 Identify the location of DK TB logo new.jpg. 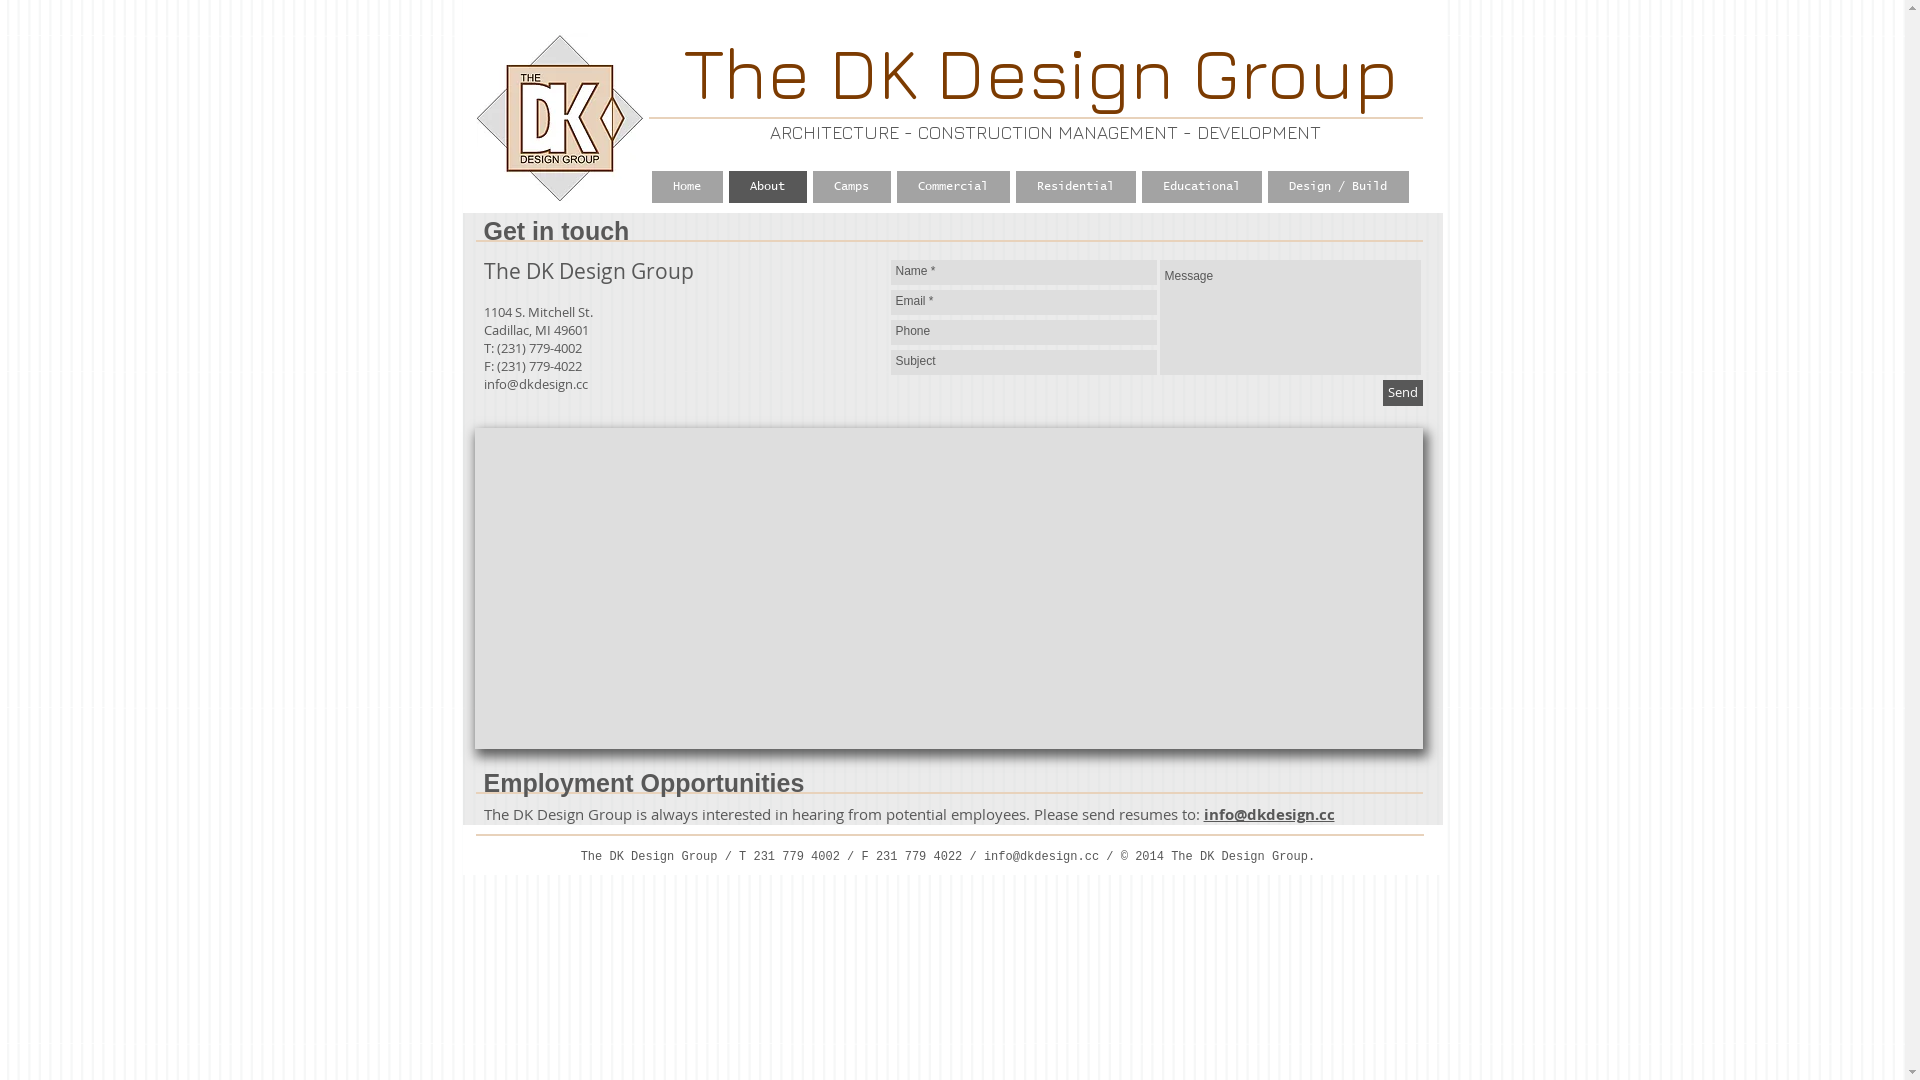
(560, 118).